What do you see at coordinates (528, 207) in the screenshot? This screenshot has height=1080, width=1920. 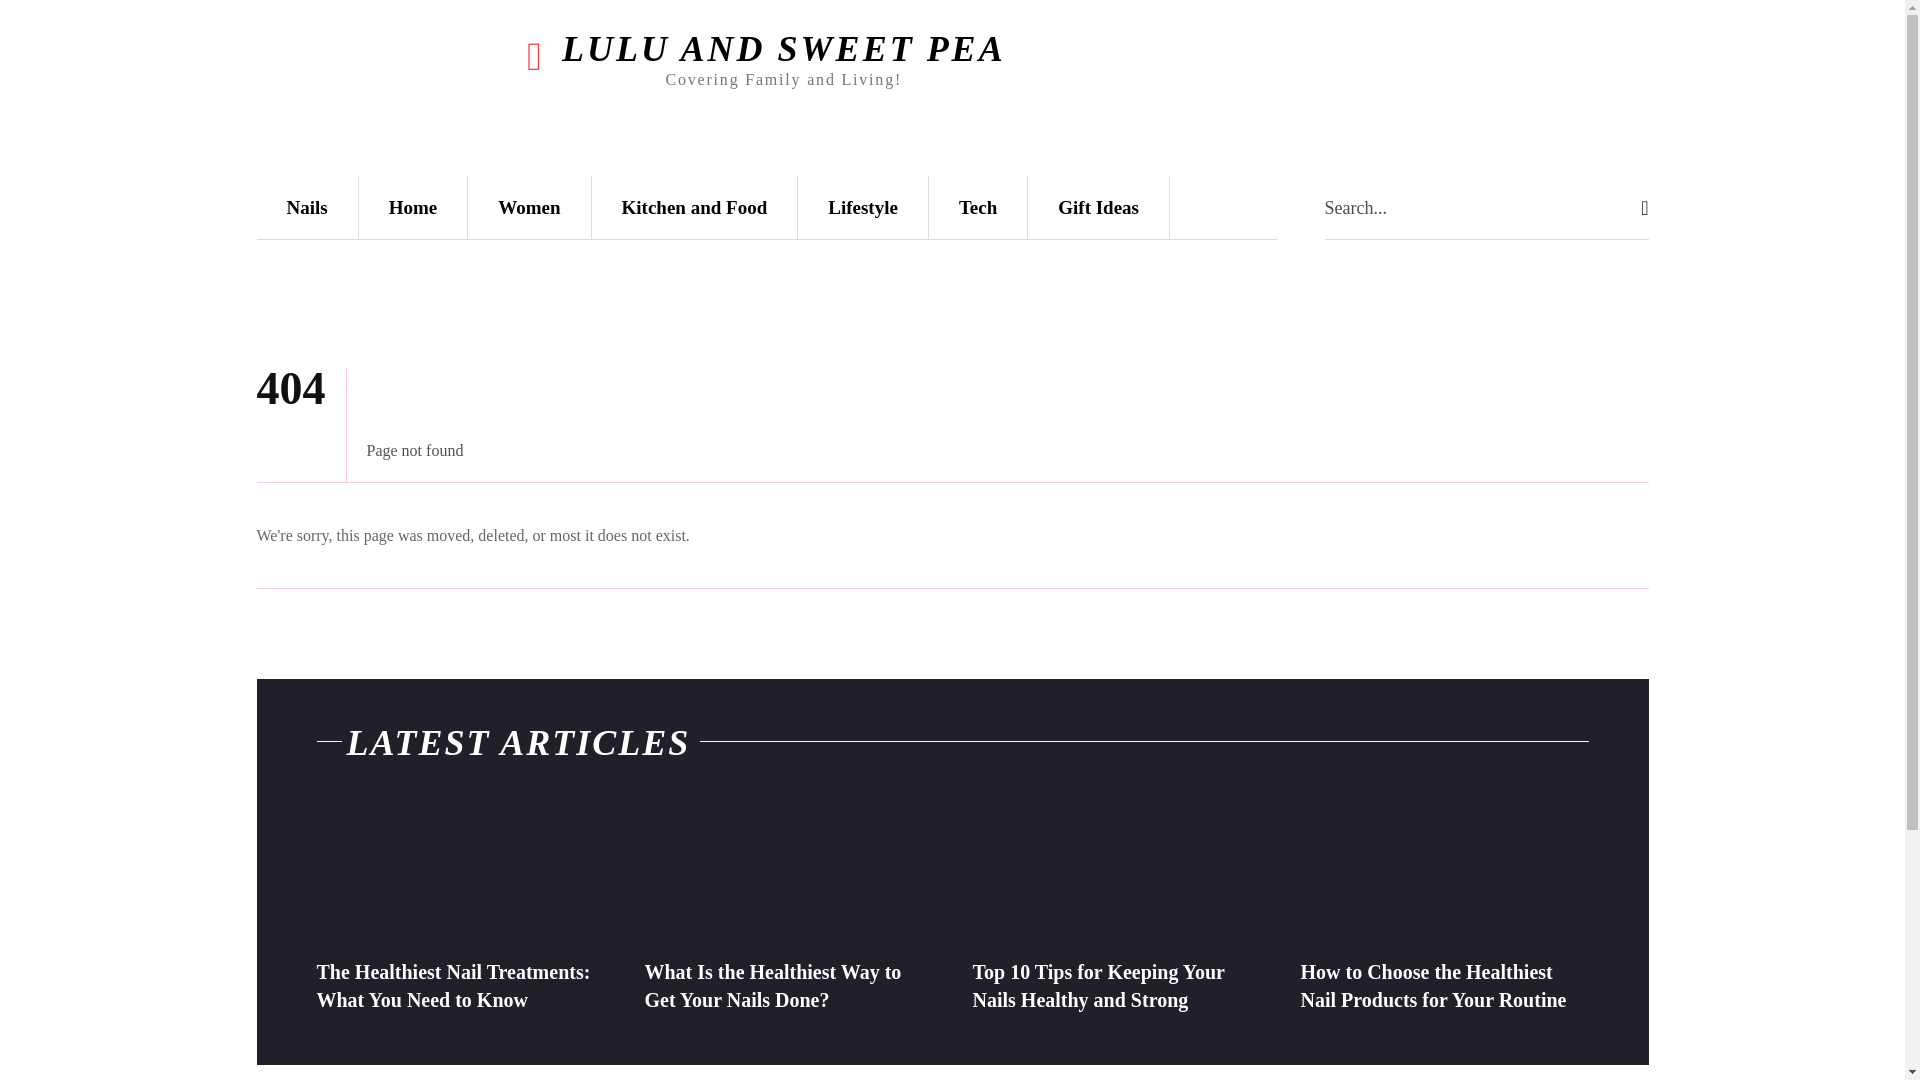 I see `Women` at bounding box center [528, 207].